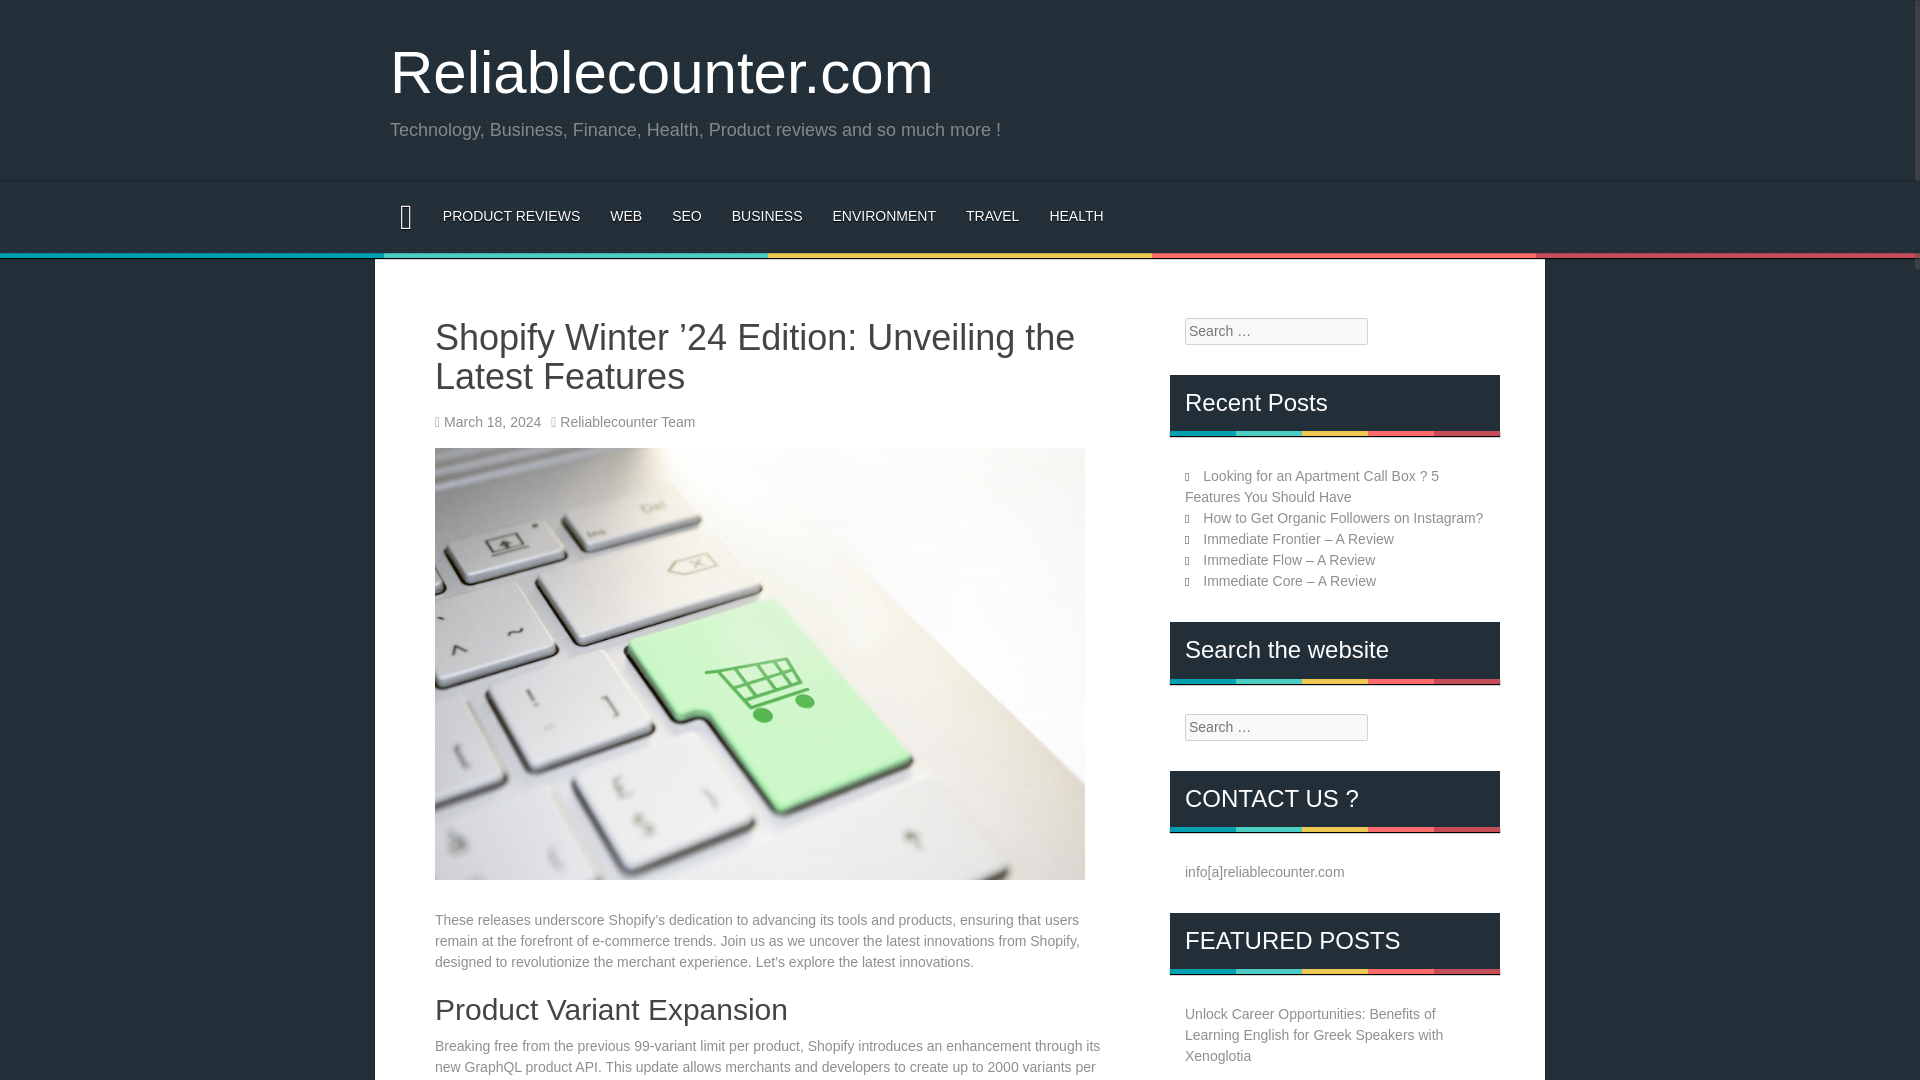  What do you see at coordinates (1075, 216) in the screenshot?
I see `HEALTH` at bounding box center [1075, 216].